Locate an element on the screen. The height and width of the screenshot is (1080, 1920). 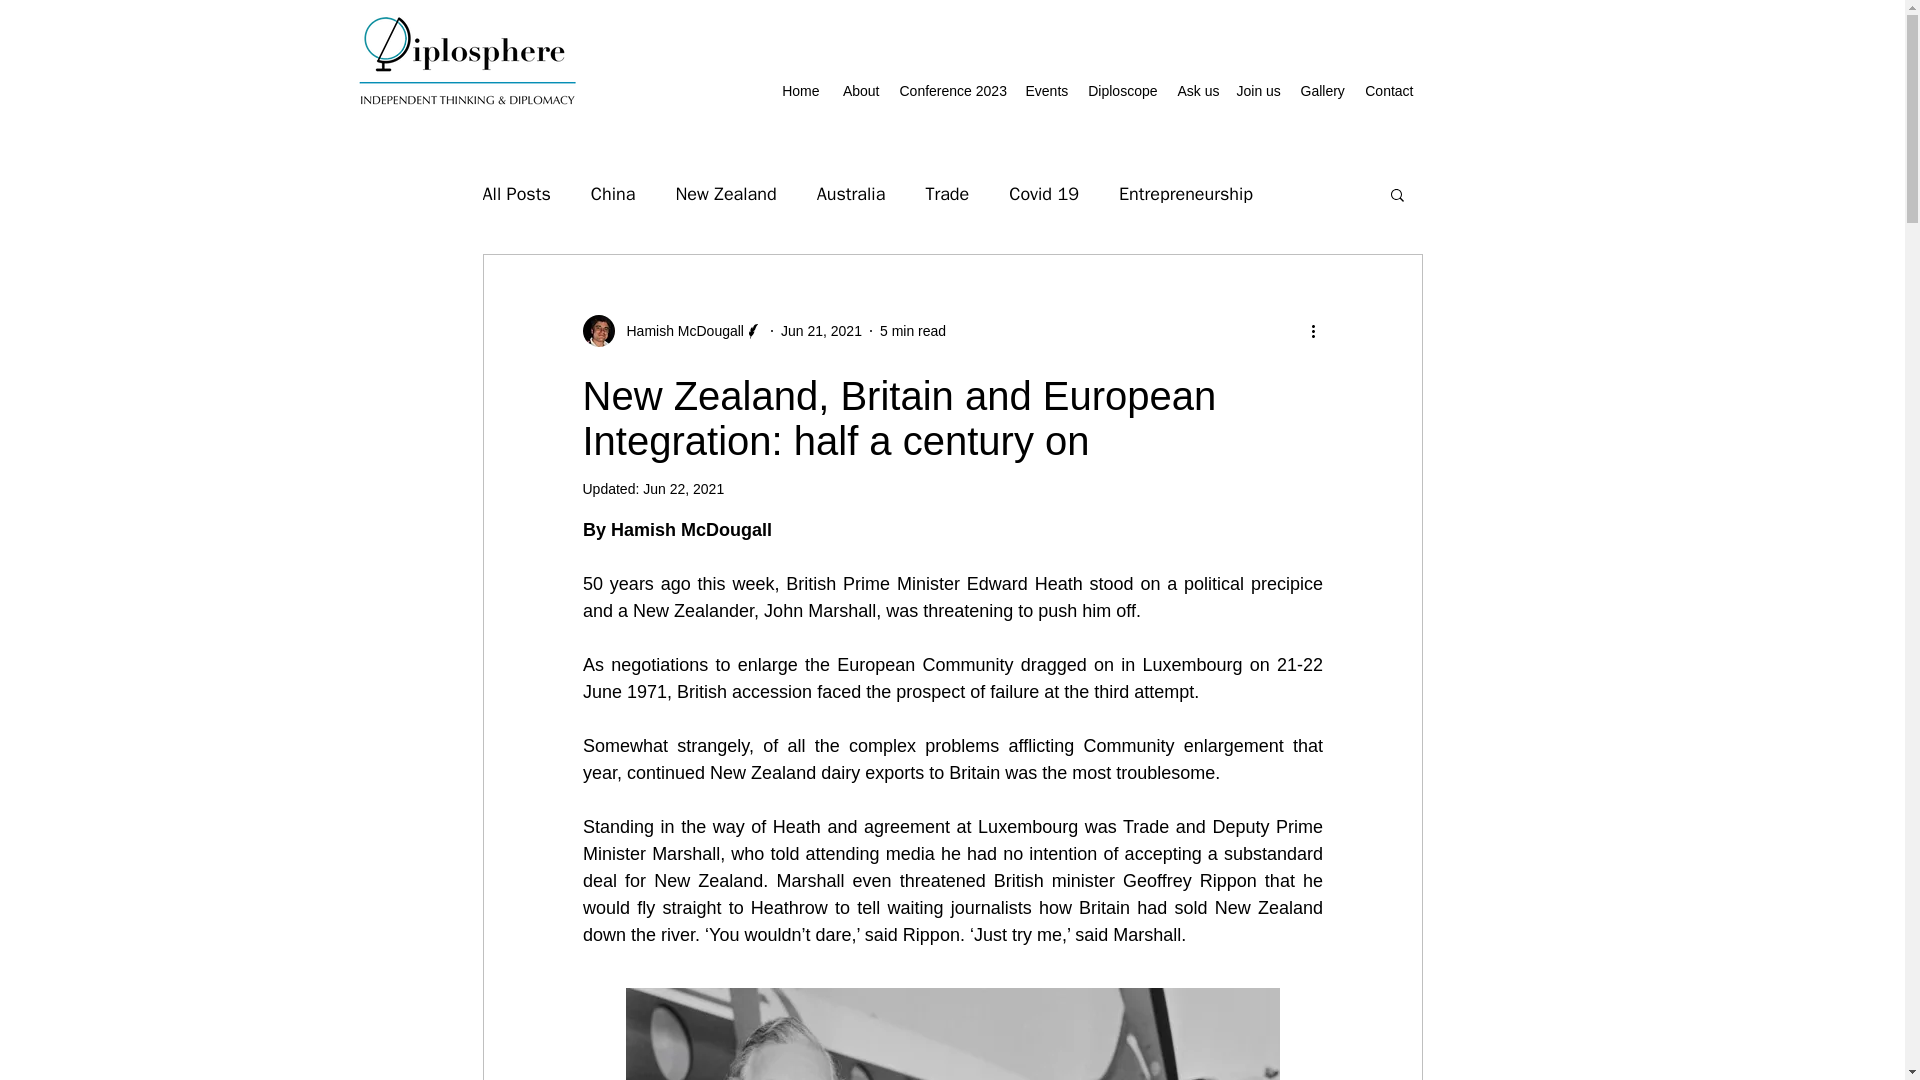
Diploscope is located at coordinates (1121, 90).